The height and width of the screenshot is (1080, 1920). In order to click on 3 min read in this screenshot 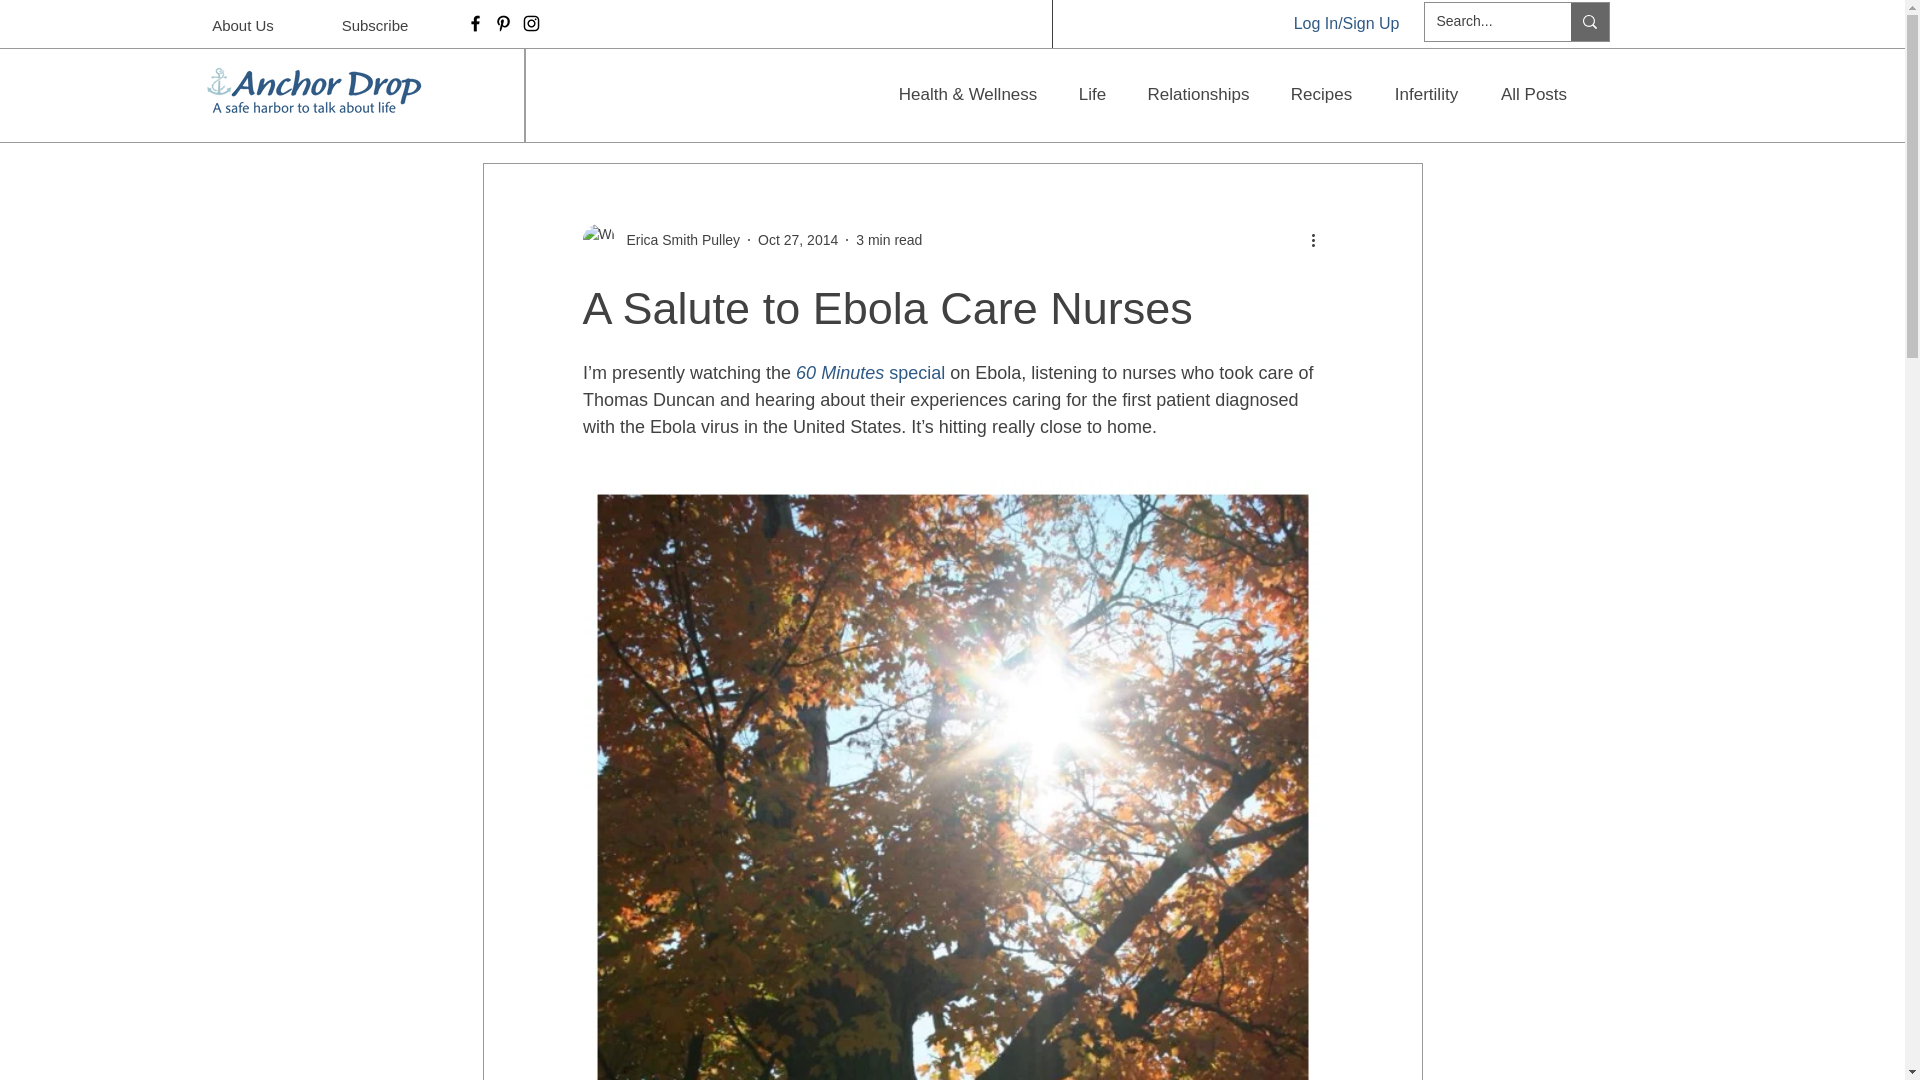, I will do `click(888, 240)`.